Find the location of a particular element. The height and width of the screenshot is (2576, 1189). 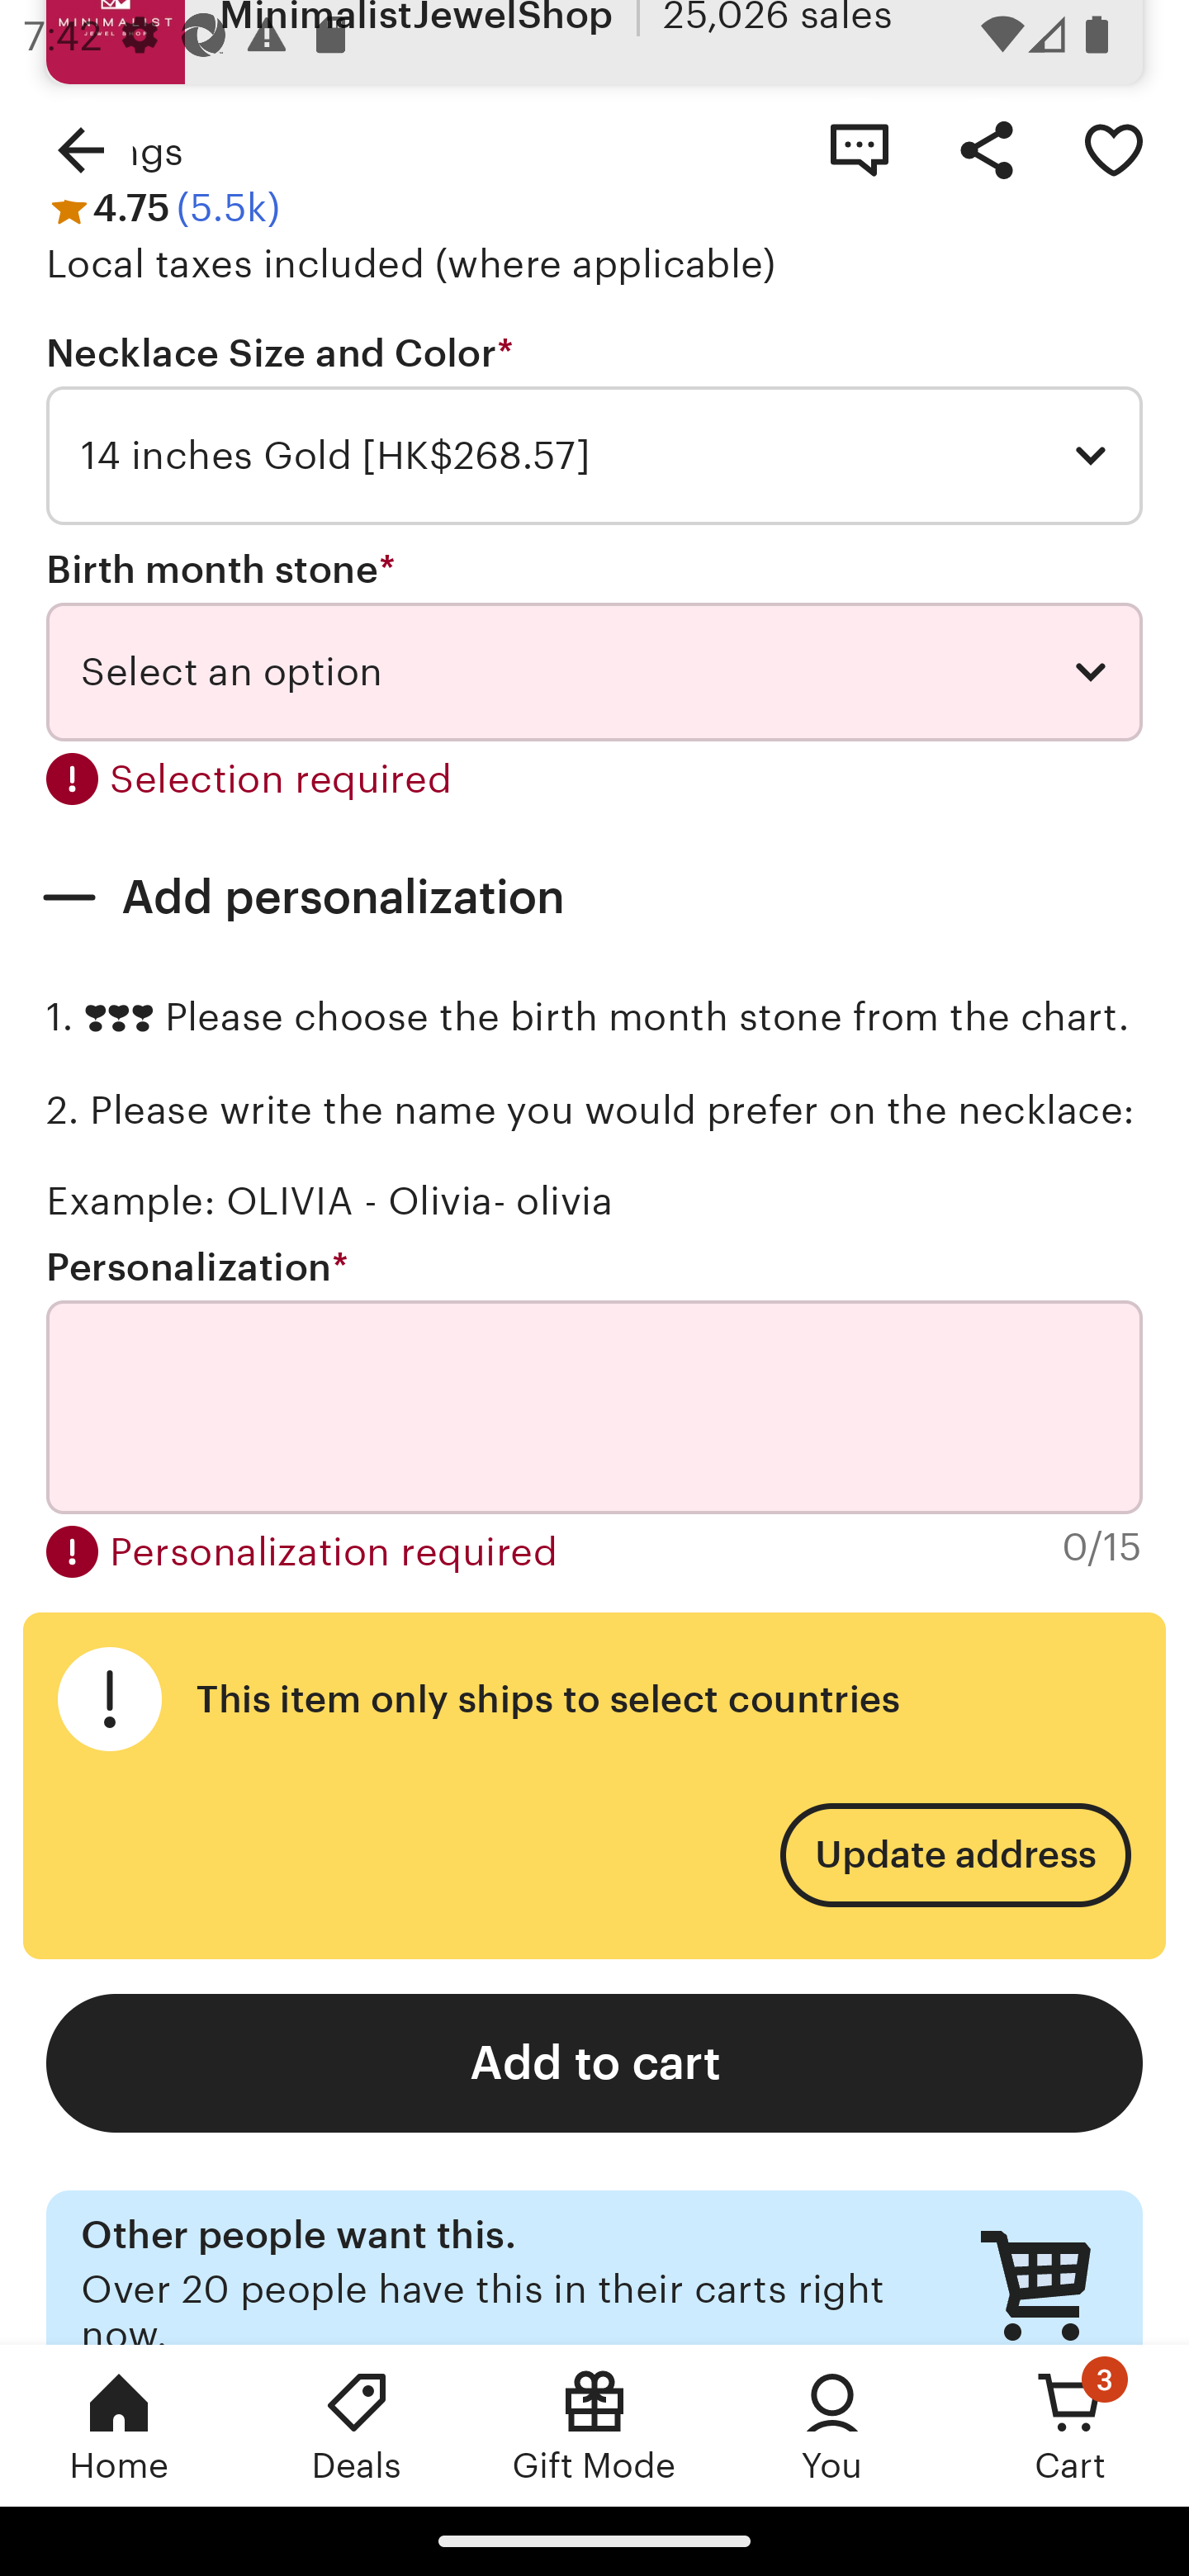

Gift Mode is located at coordinates (594, 2425).